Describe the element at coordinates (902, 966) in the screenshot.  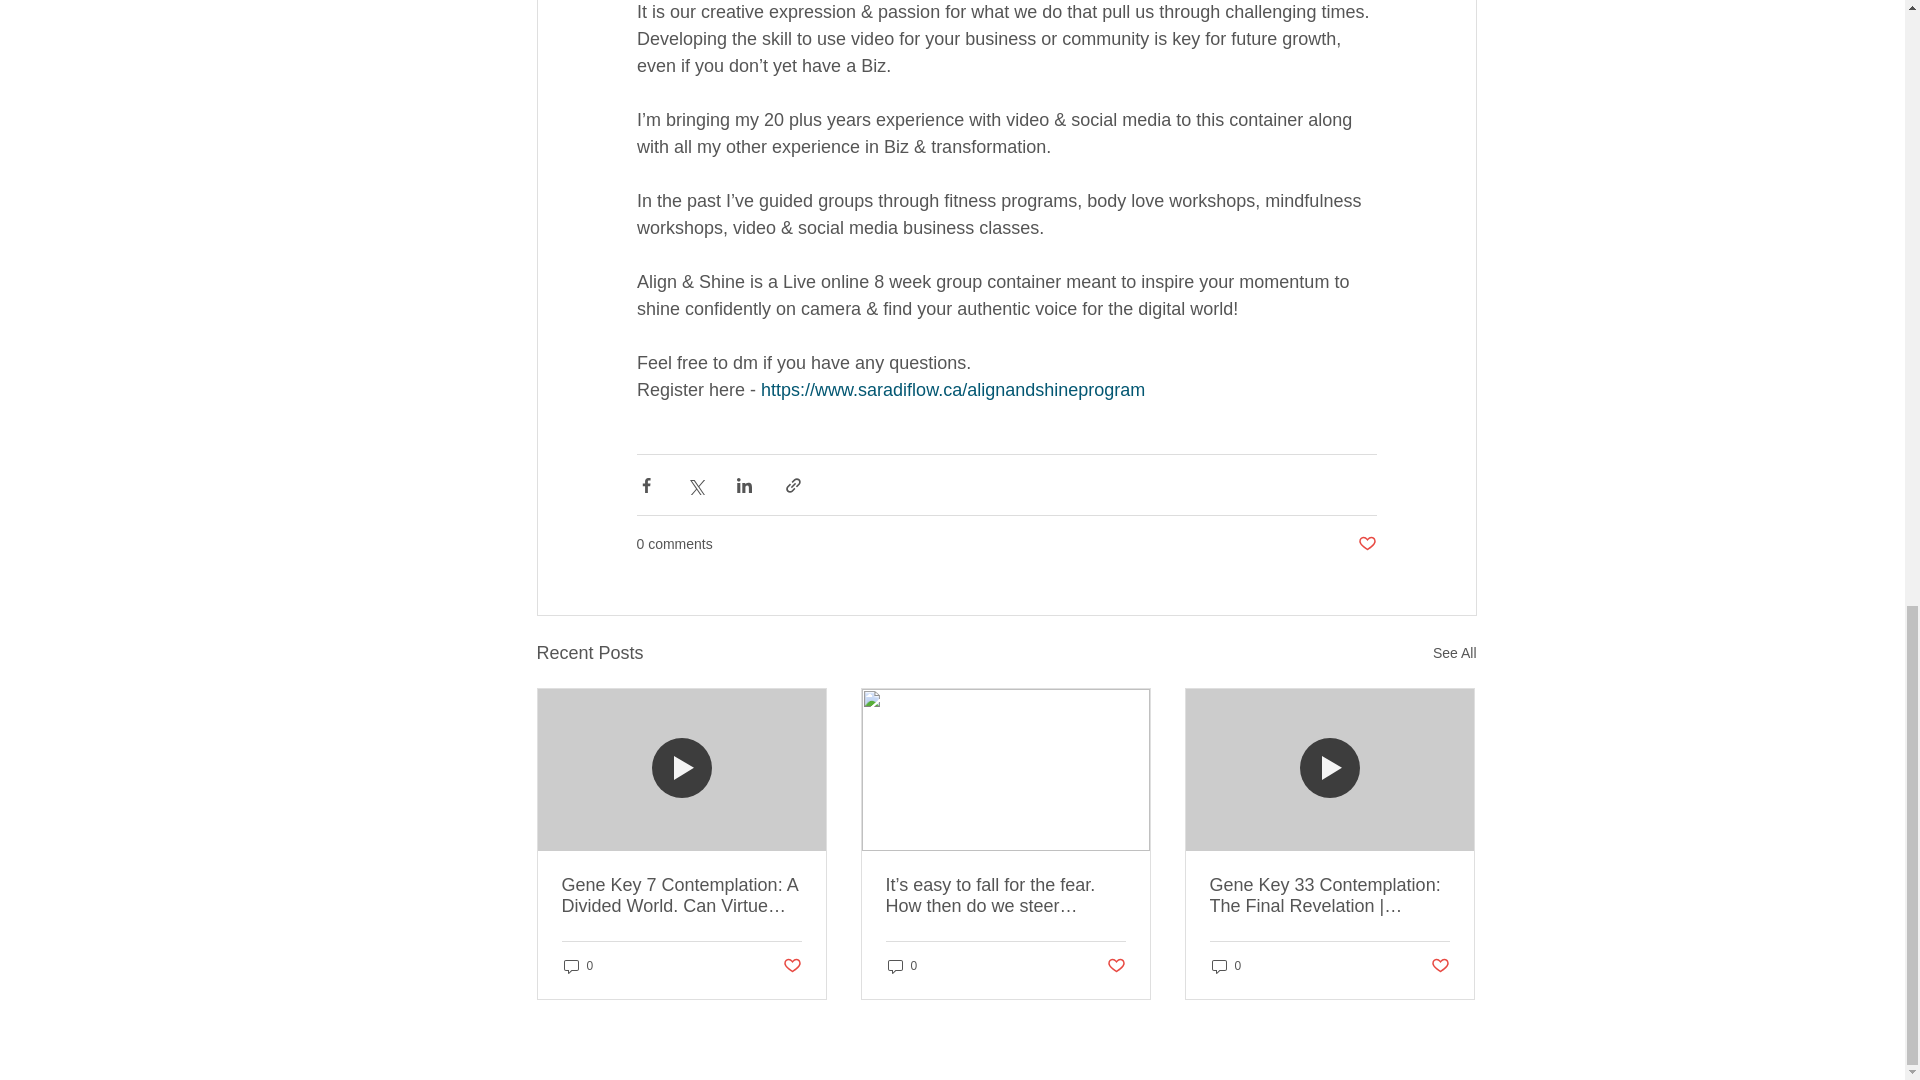
I see `0` at that location.